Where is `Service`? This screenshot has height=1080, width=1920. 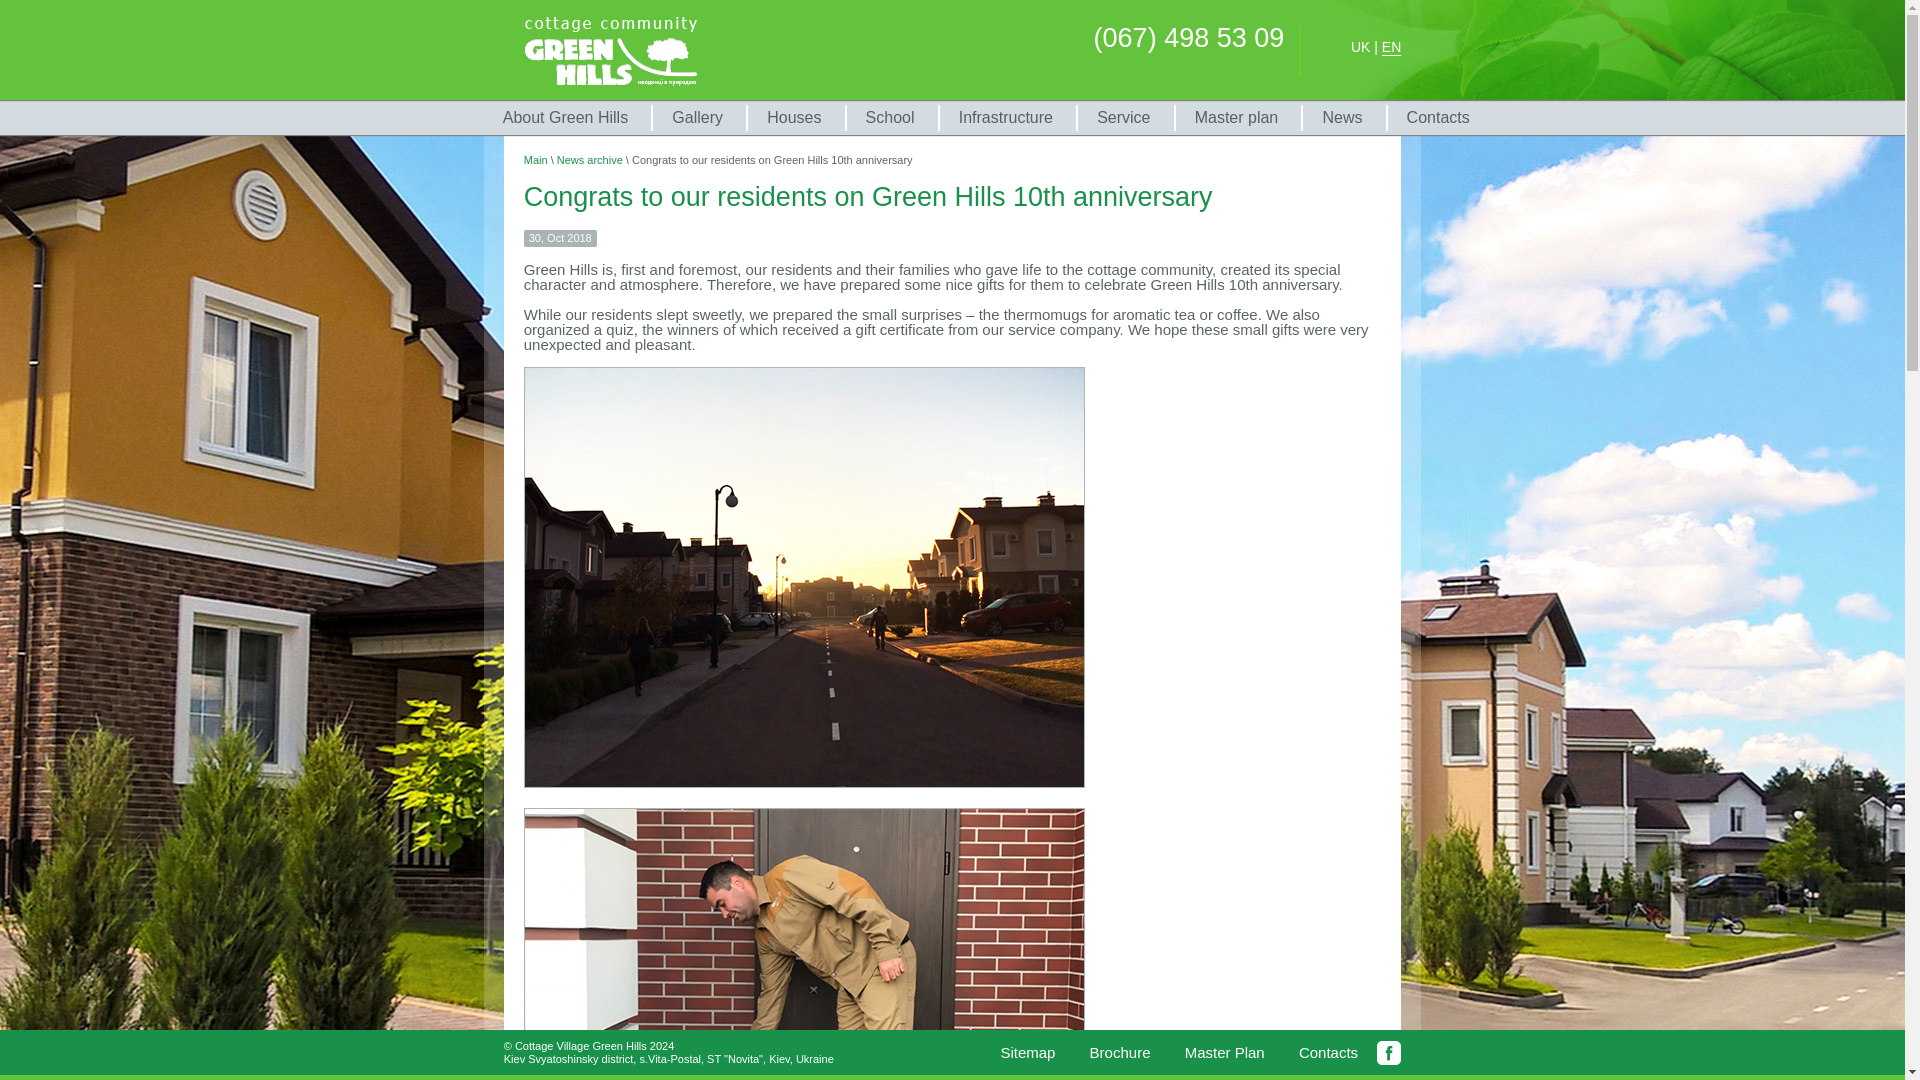
Service is located at coordinates (1122, 117).